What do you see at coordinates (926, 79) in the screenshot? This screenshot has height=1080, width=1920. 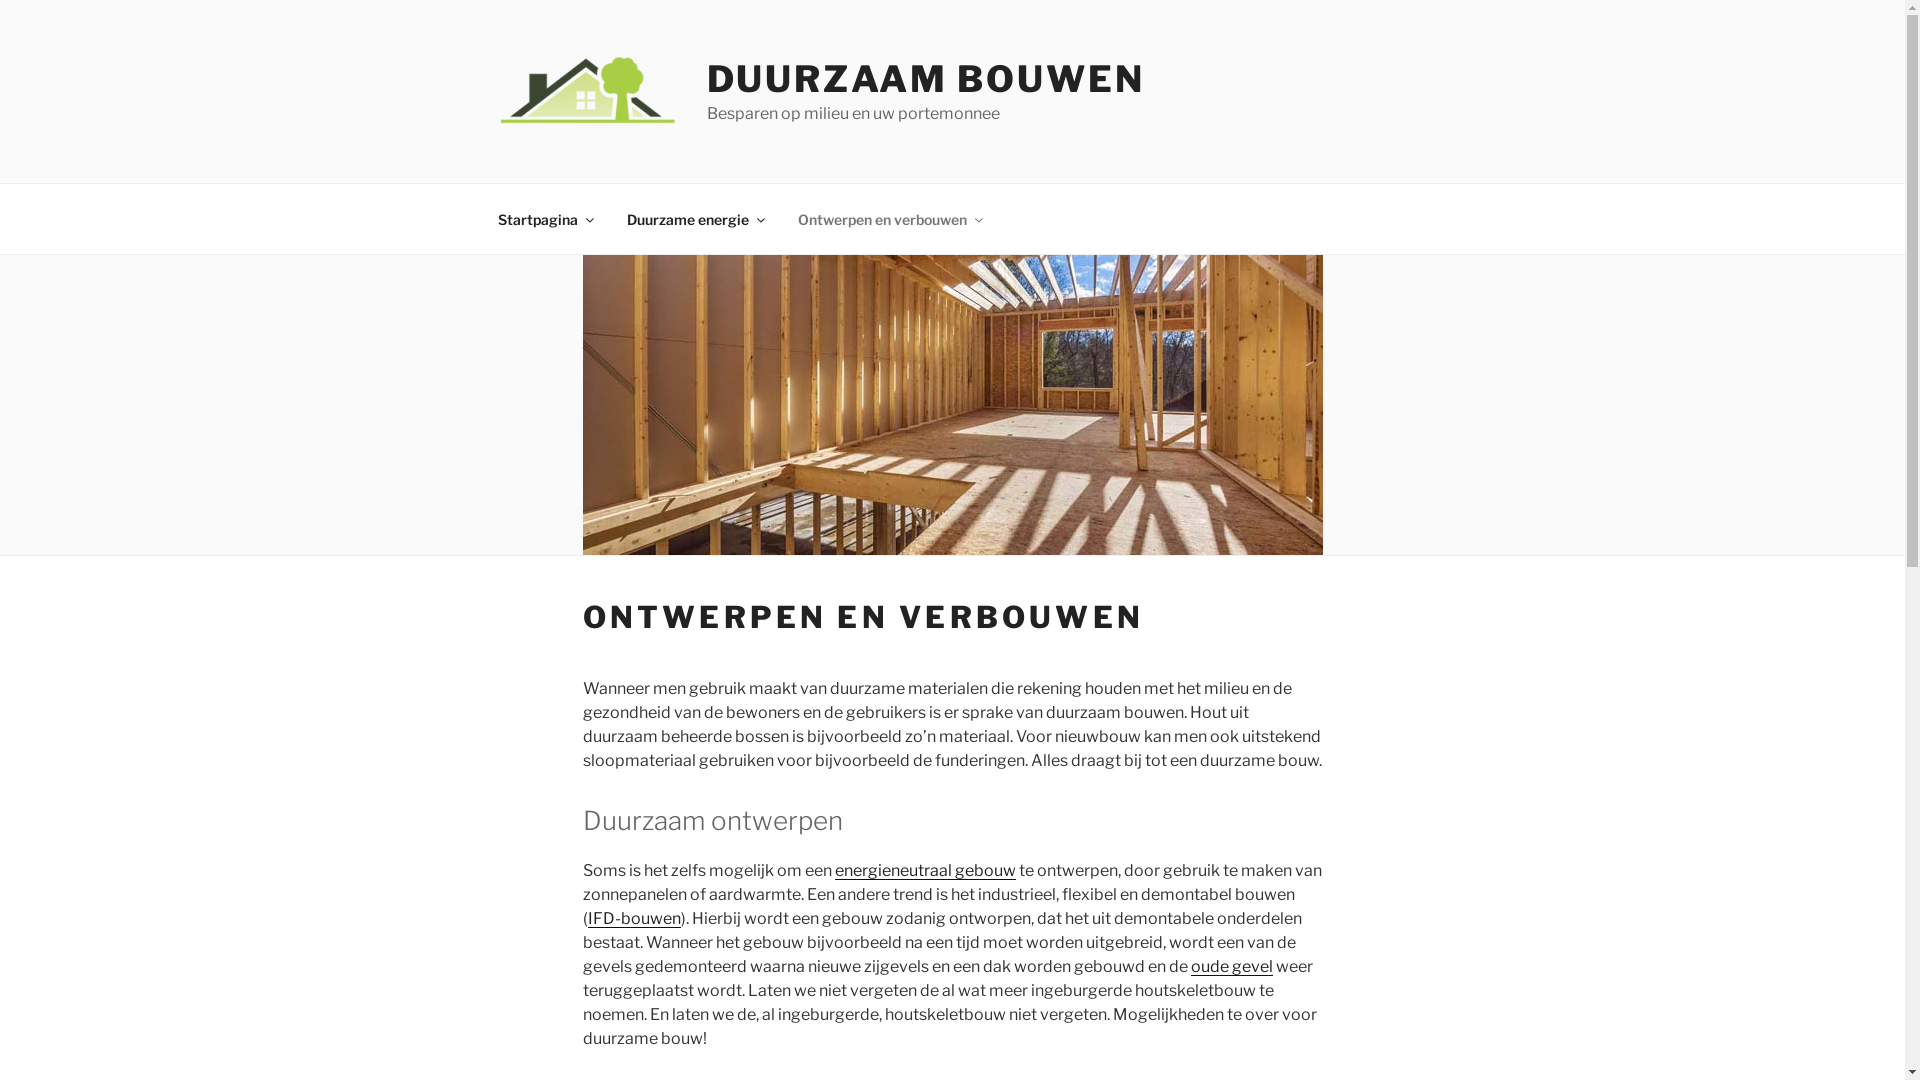 I see `DUURZAAM BOUWEN` at bounding box center [926, 79].